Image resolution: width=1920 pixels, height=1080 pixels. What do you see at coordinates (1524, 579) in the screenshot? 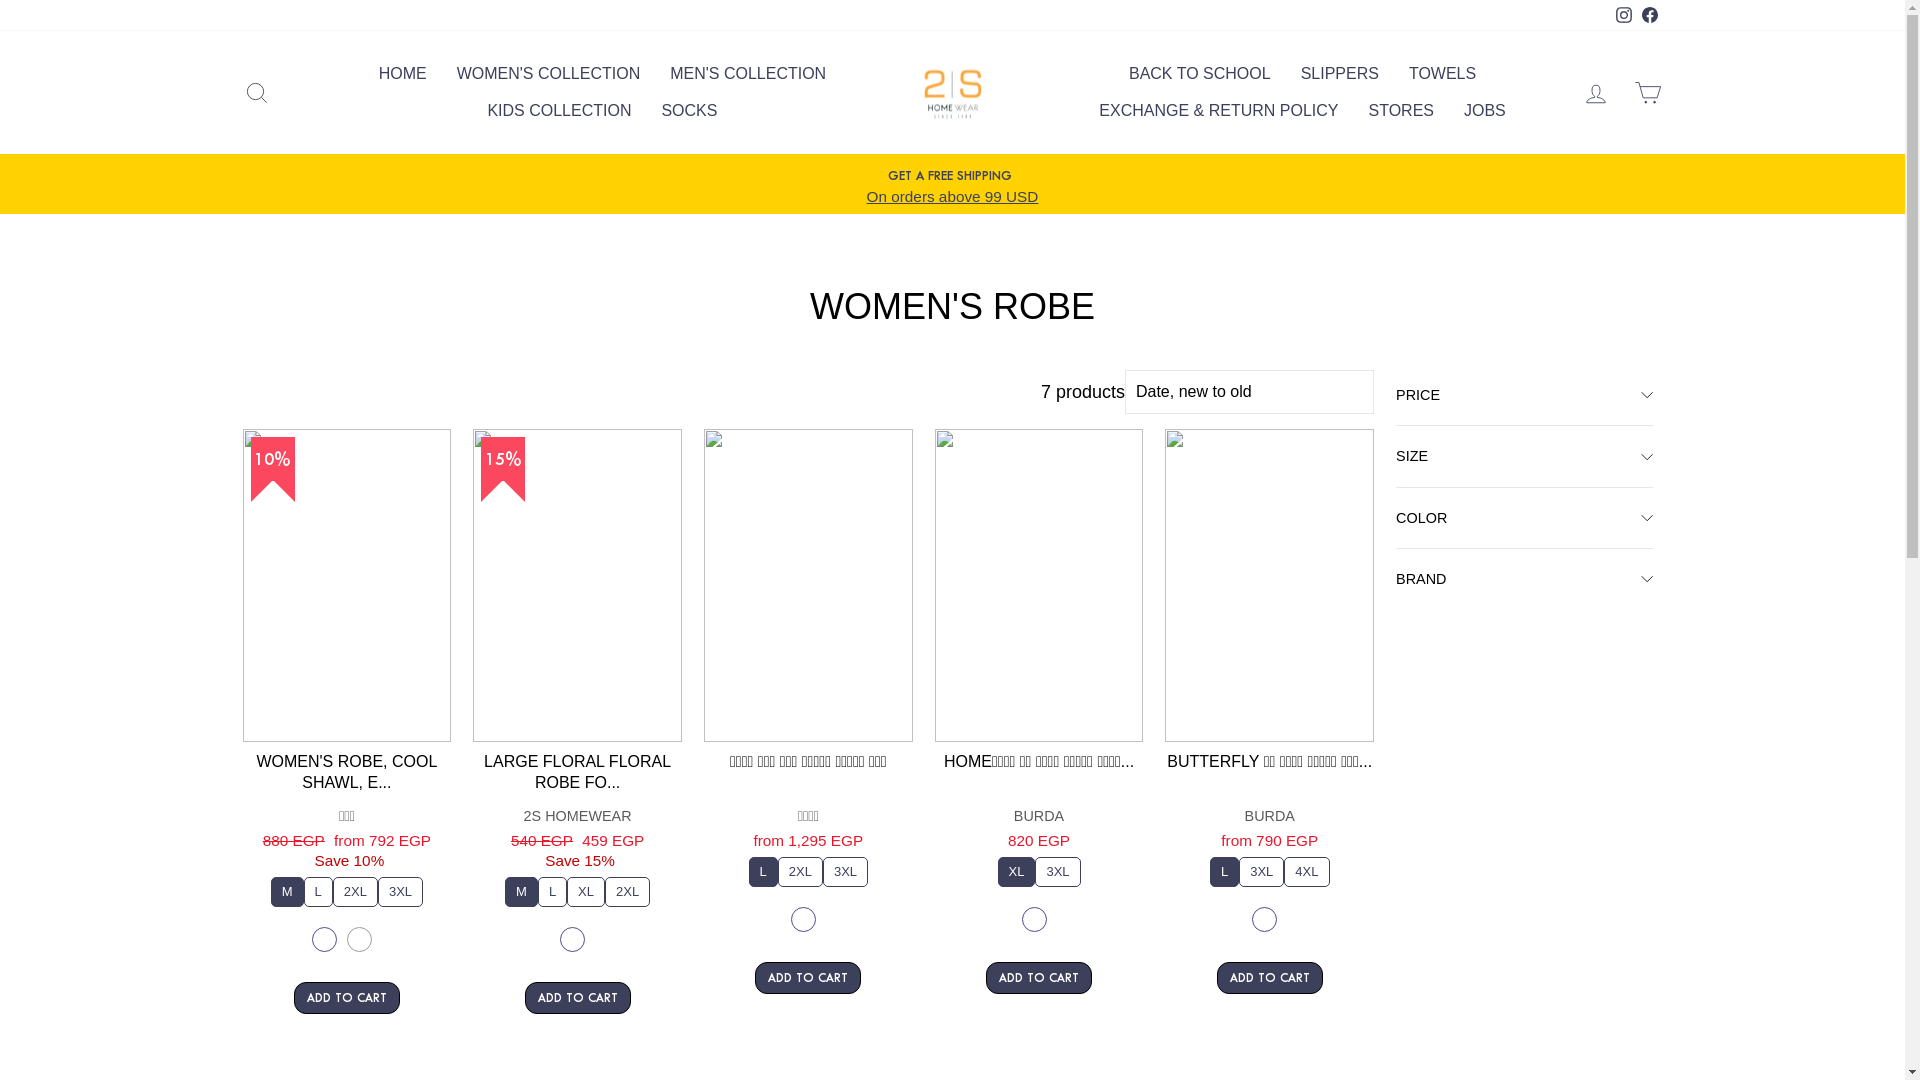
I see `BRAND` at bounding box center [1524, 579].